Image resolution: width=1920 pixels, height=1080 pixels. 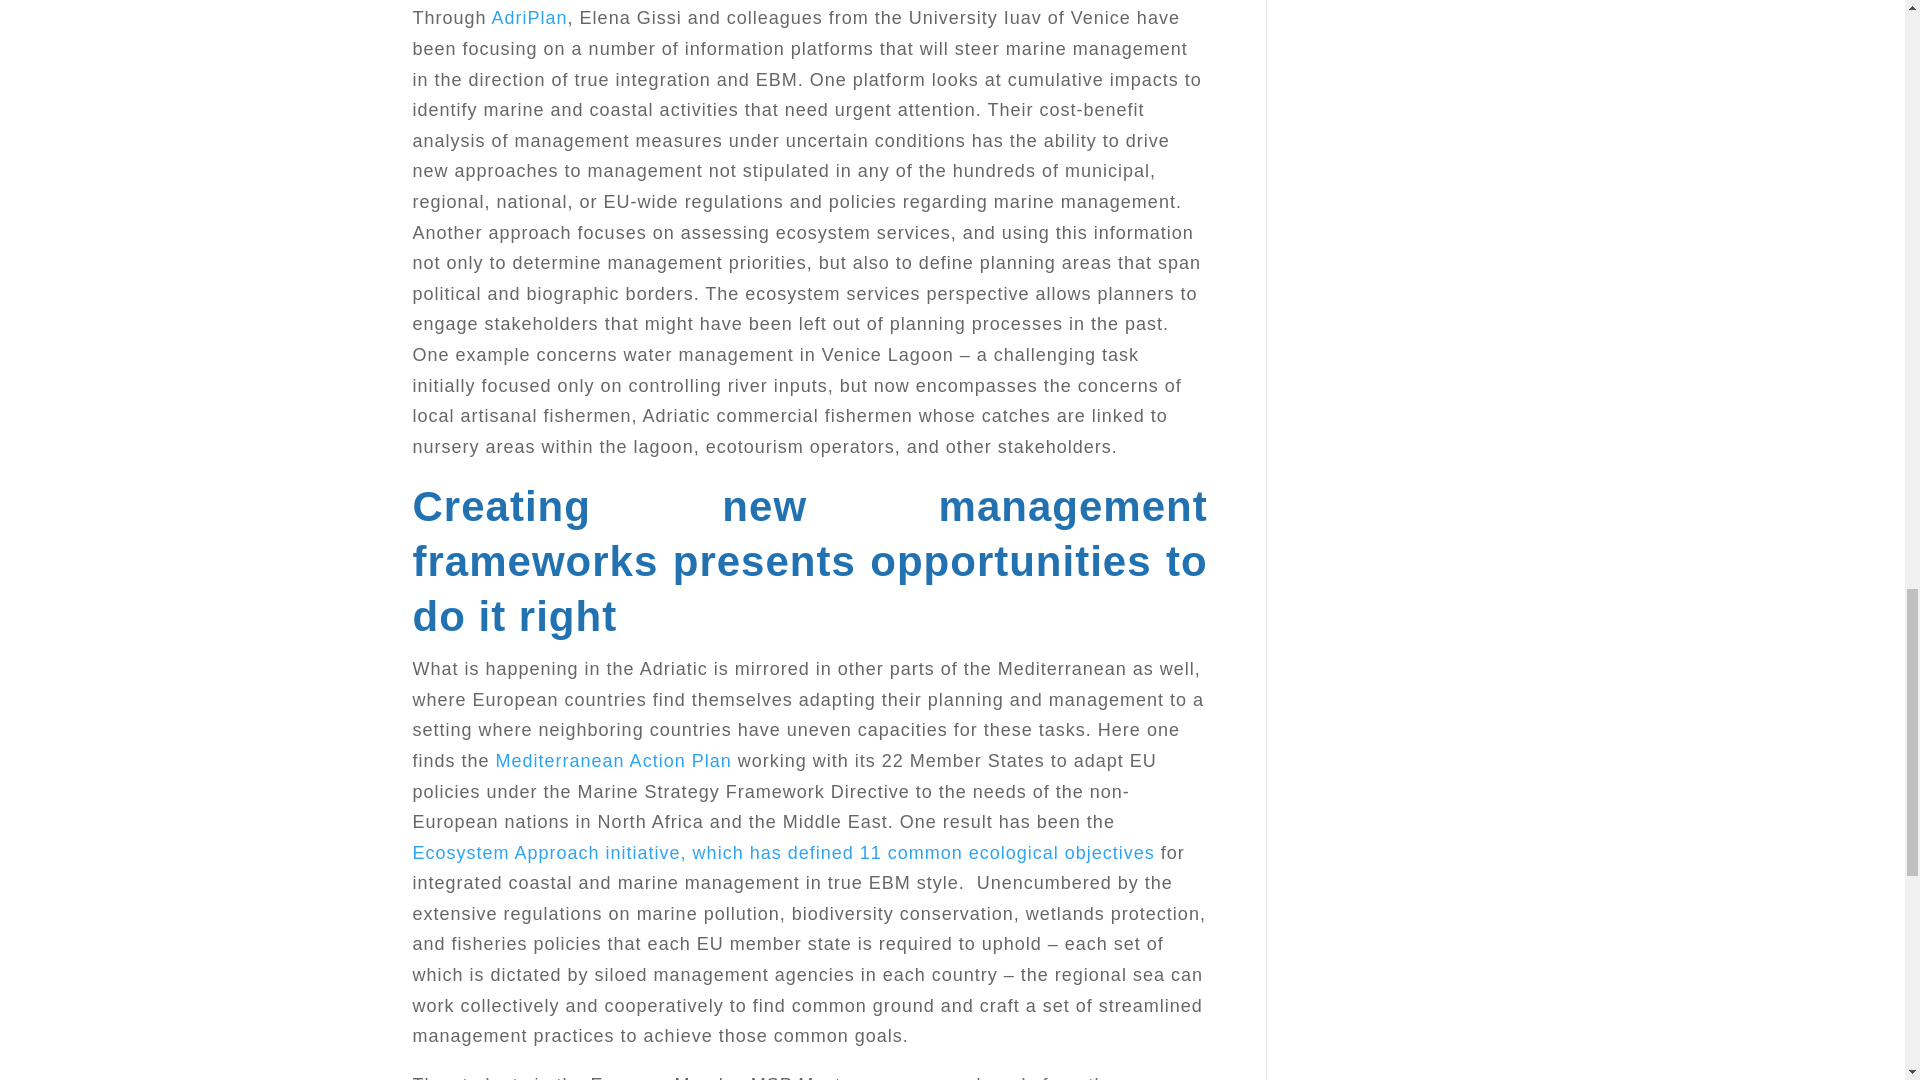 I want to click on AdriPlan, so click(x=530, y=18).